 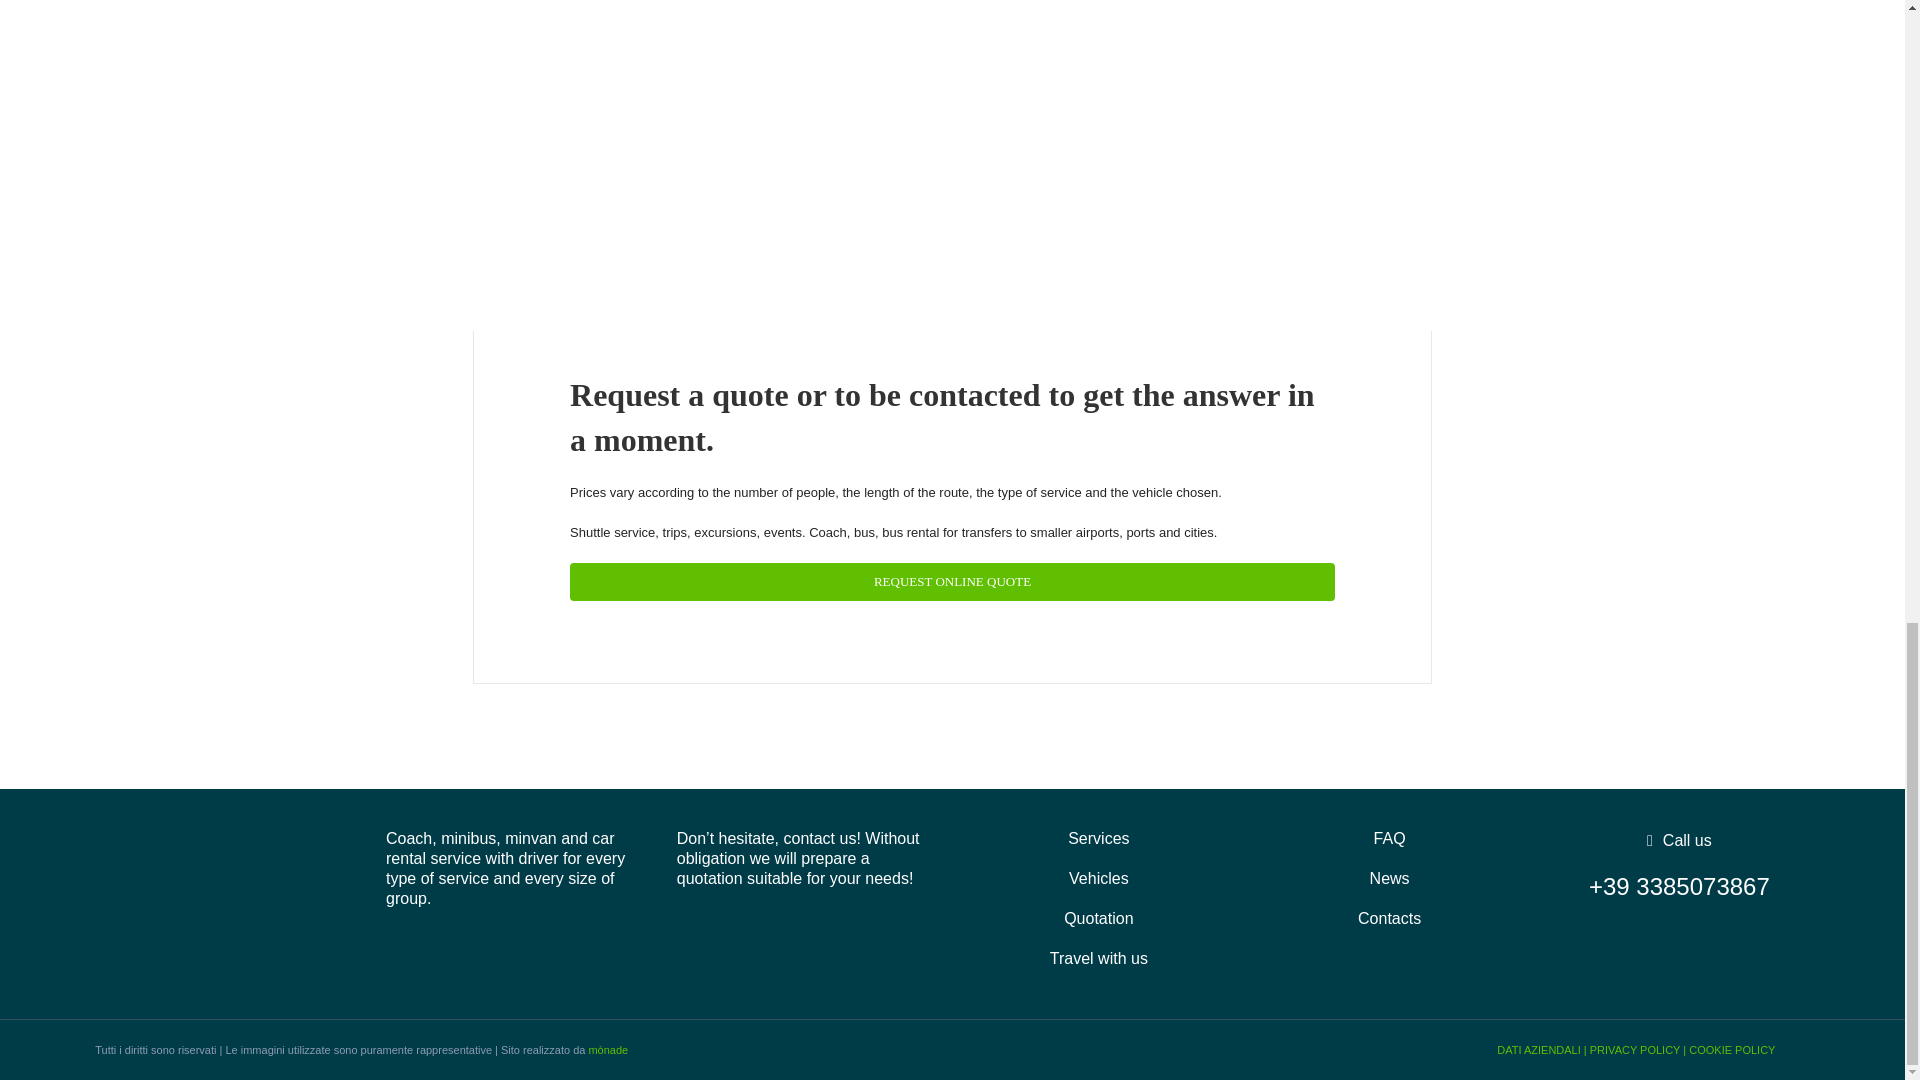 I want to click on FAQ, so click(x=1389, y=838).